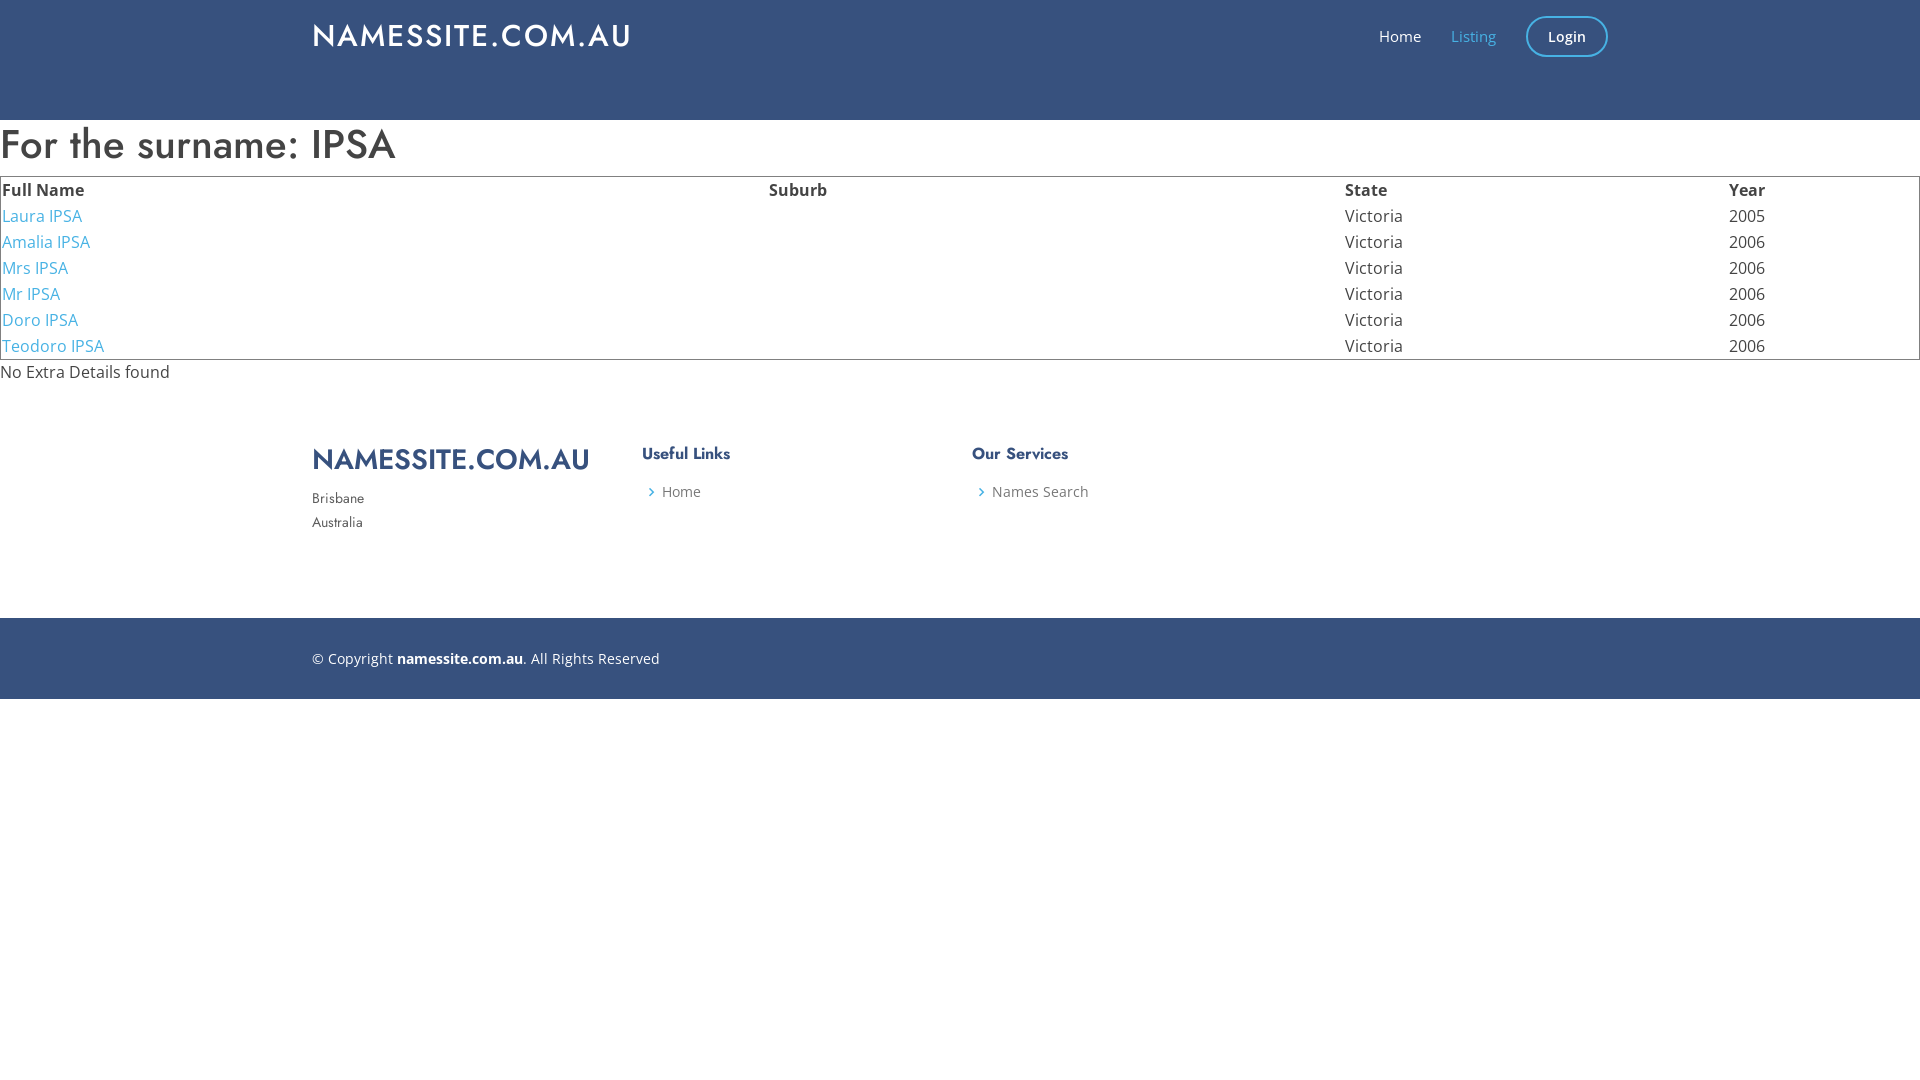 Image resolution: width=1920 pixels, height=1080 pixels. I want to click on Teodoro IPSA, so click(53, 346).